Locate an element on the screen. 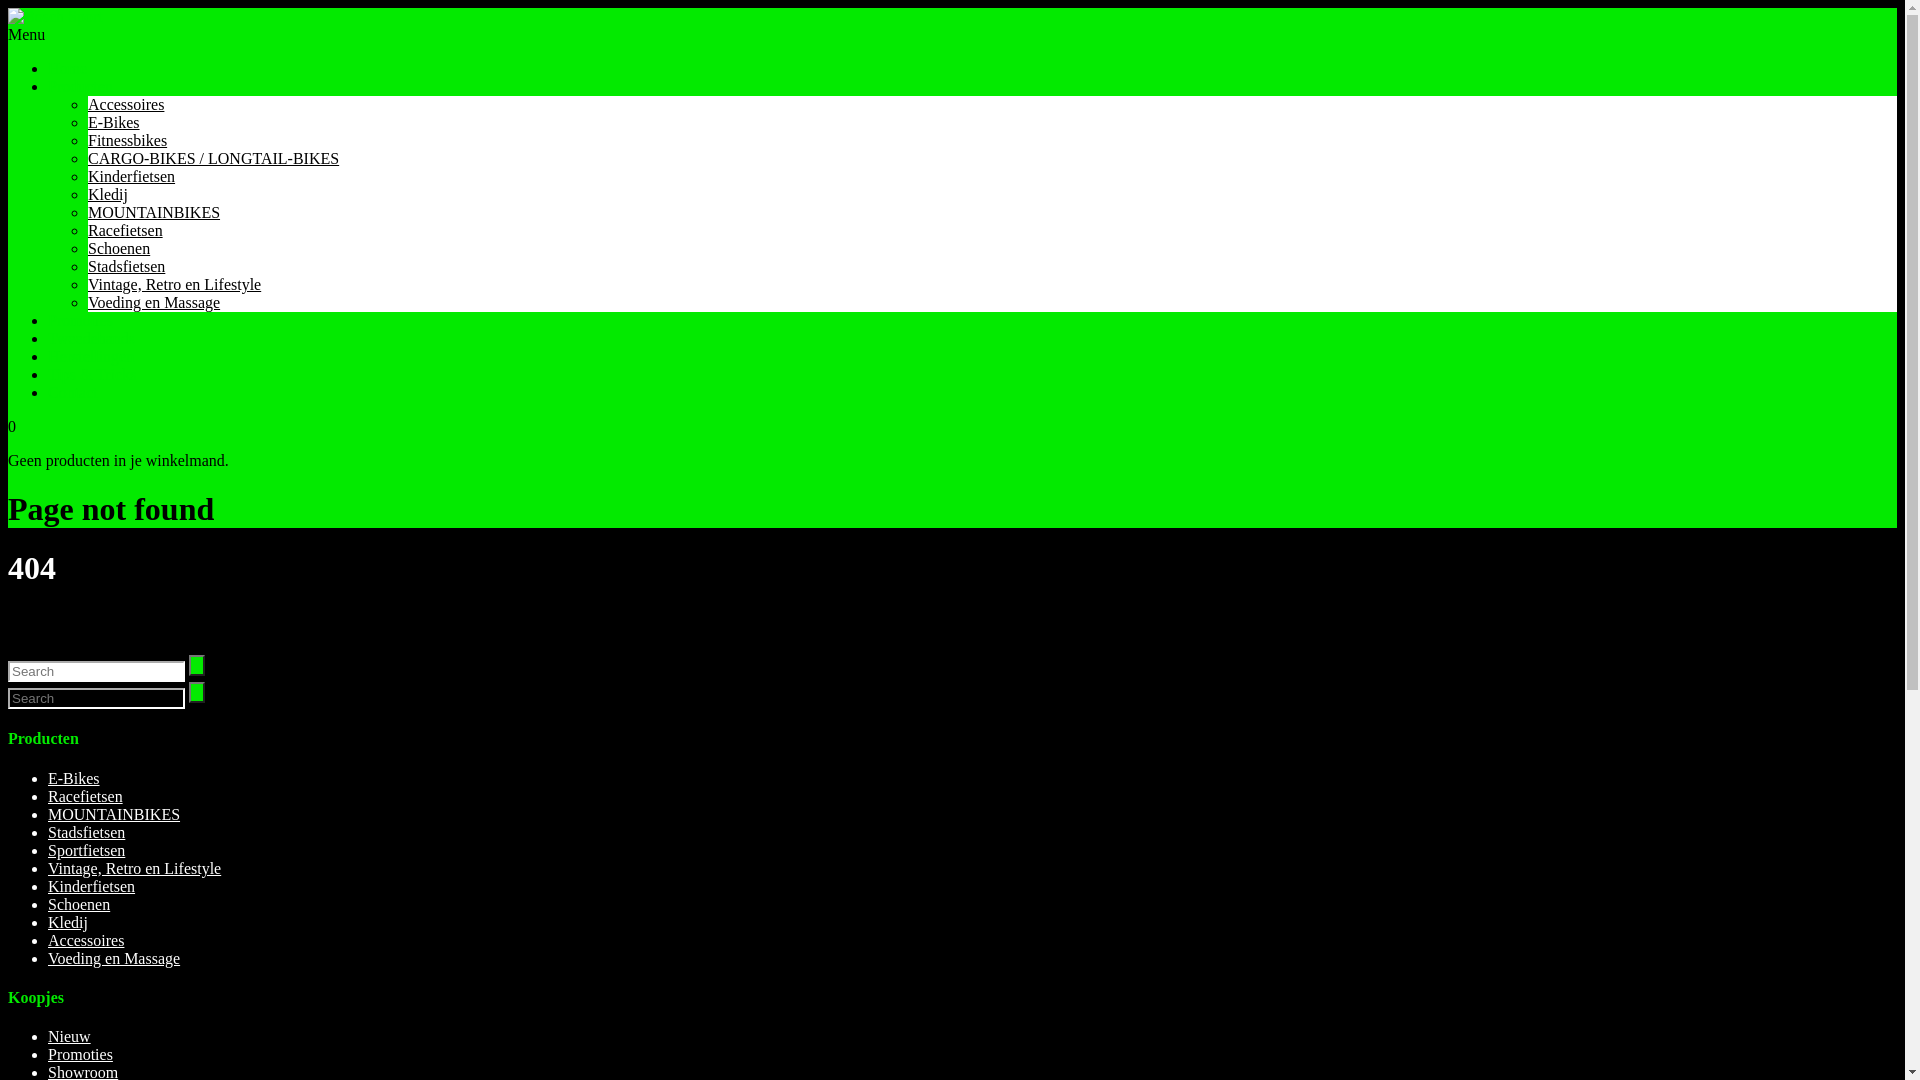  Stadsfietsen is located at coordinates (86, 832).